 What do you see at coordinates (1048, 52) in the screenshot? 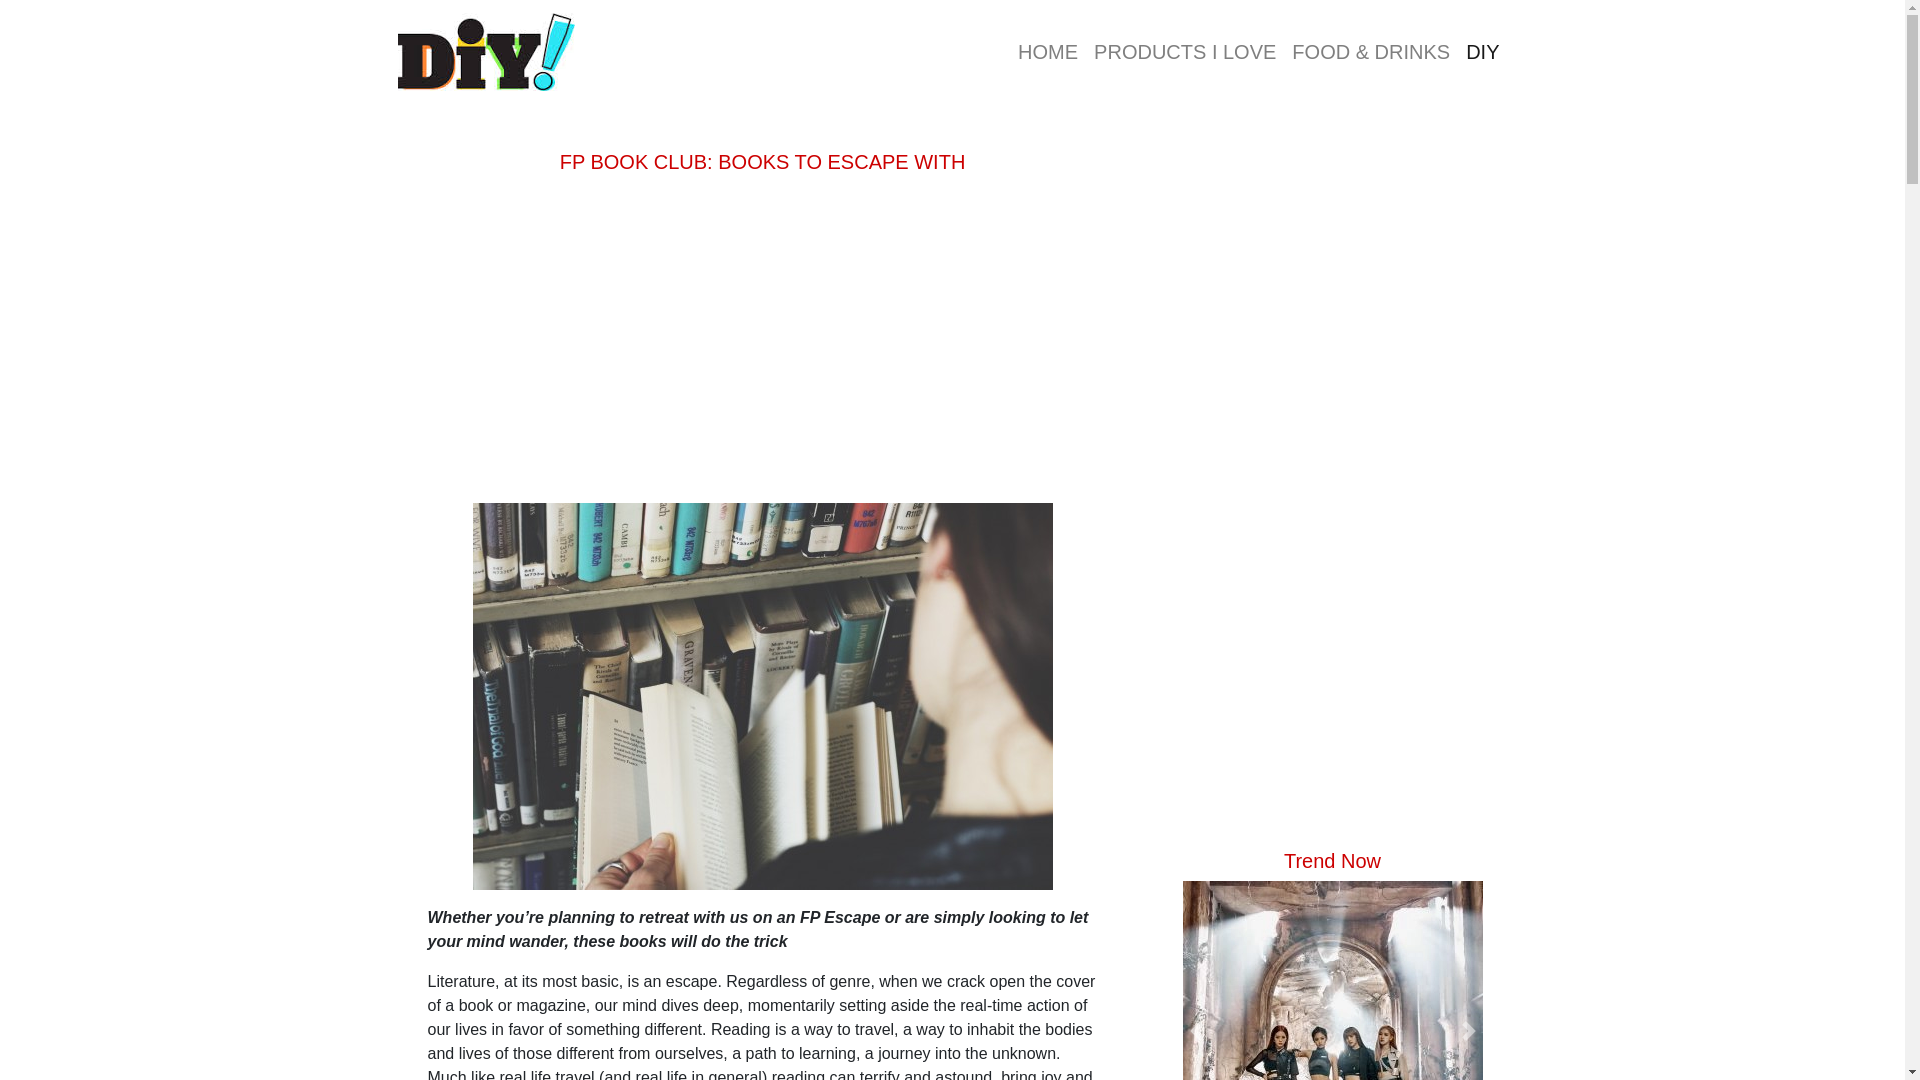
I see `HOME` at bounding box center [1048, 52].